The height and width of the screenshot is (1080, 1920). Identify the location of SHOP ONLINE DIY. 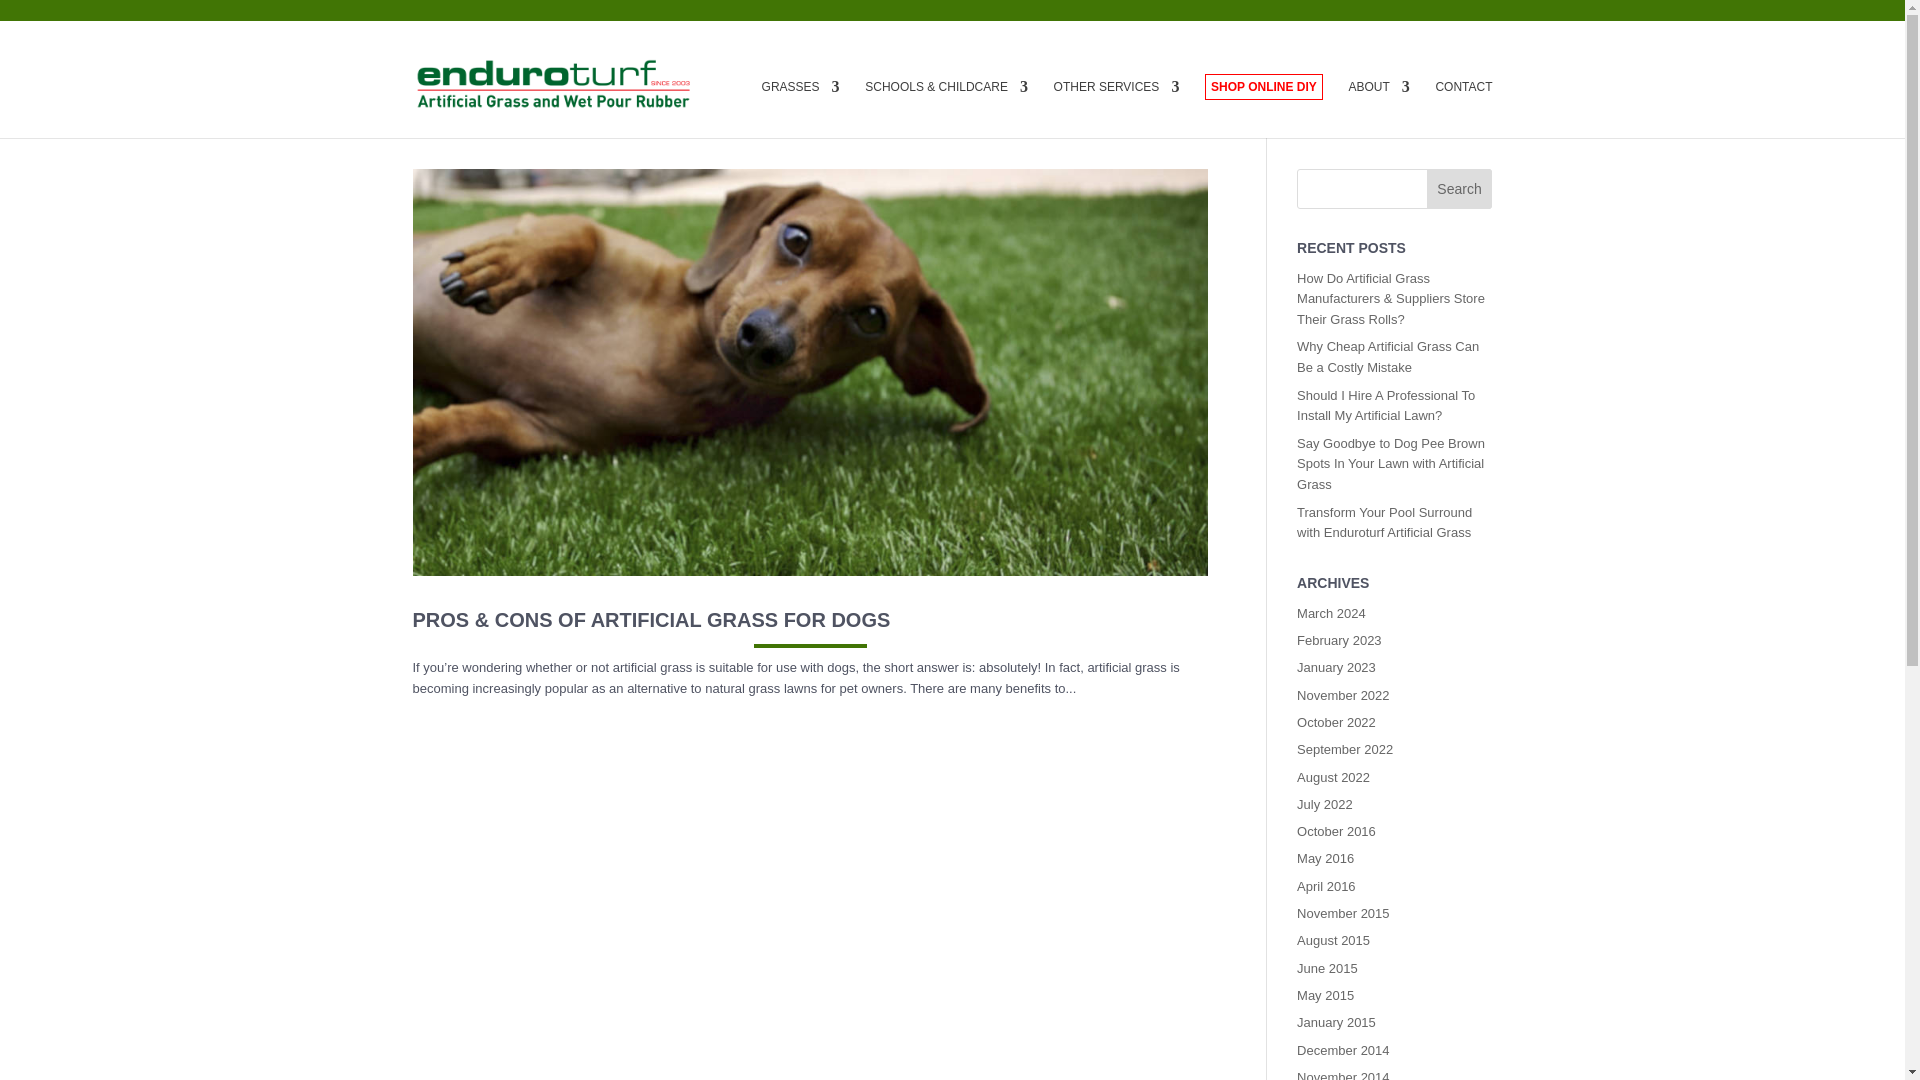
(1264, 87).